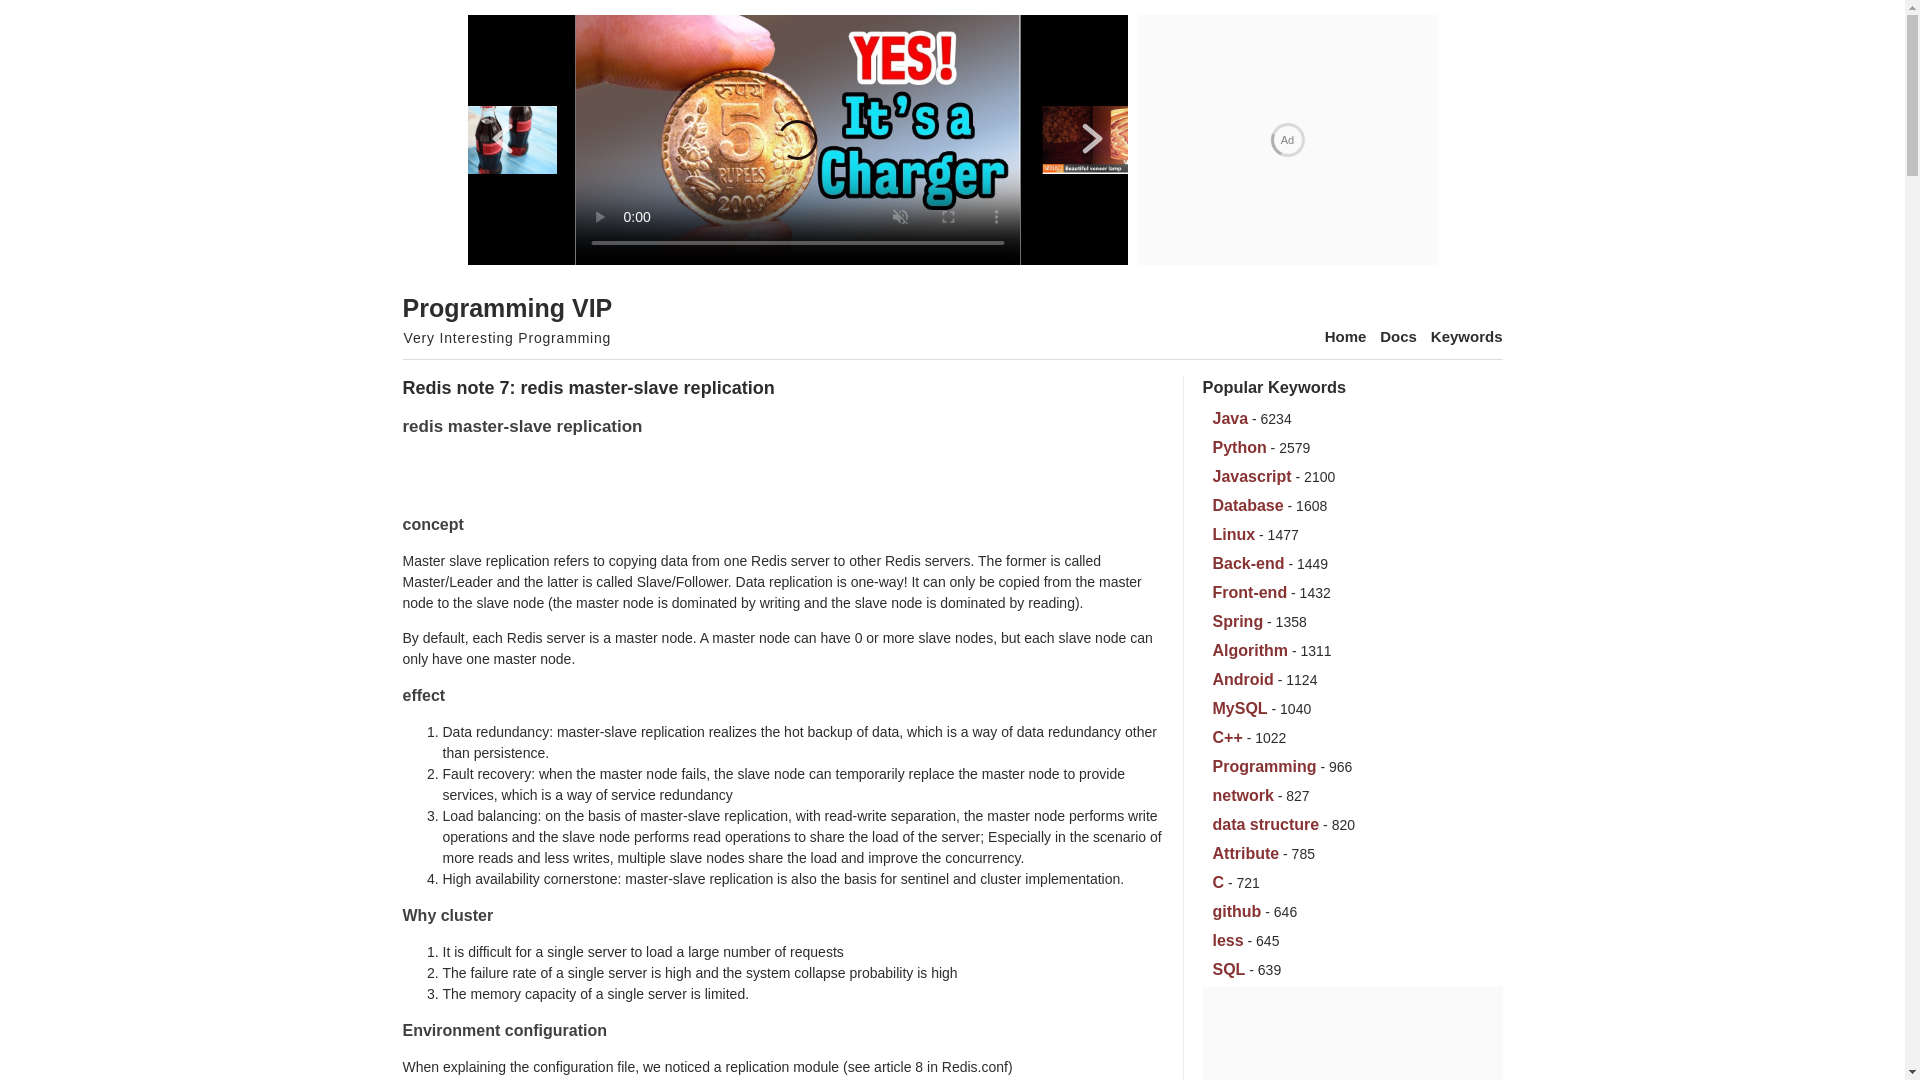 Image resolution: width=1920 pixels, height=1080 pixels. What do you see at coordinates (1239, 708) in the screenshot?
I see `MySQL` at bounding box center [1239, 708].